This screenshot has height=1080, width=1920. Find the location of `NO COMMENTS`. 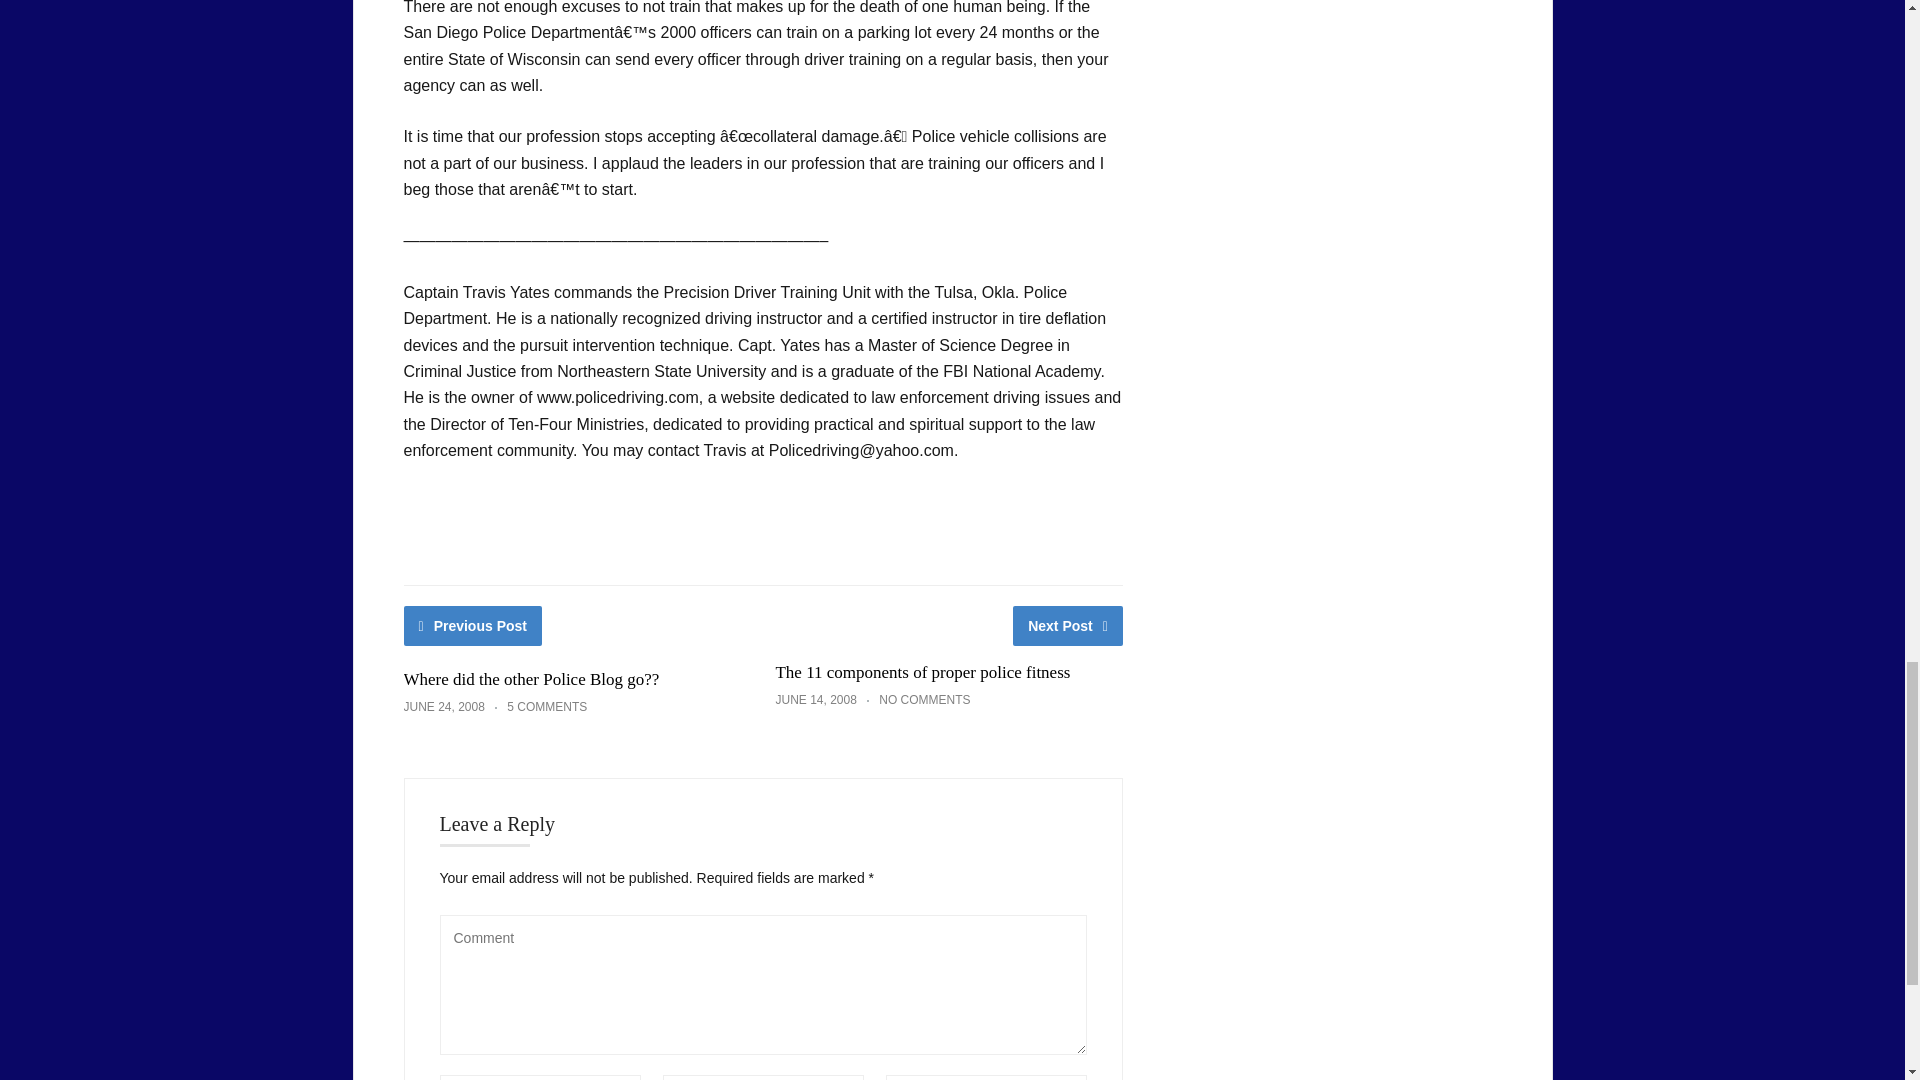

NO COMMENTS is located at coordinates (924, 700).